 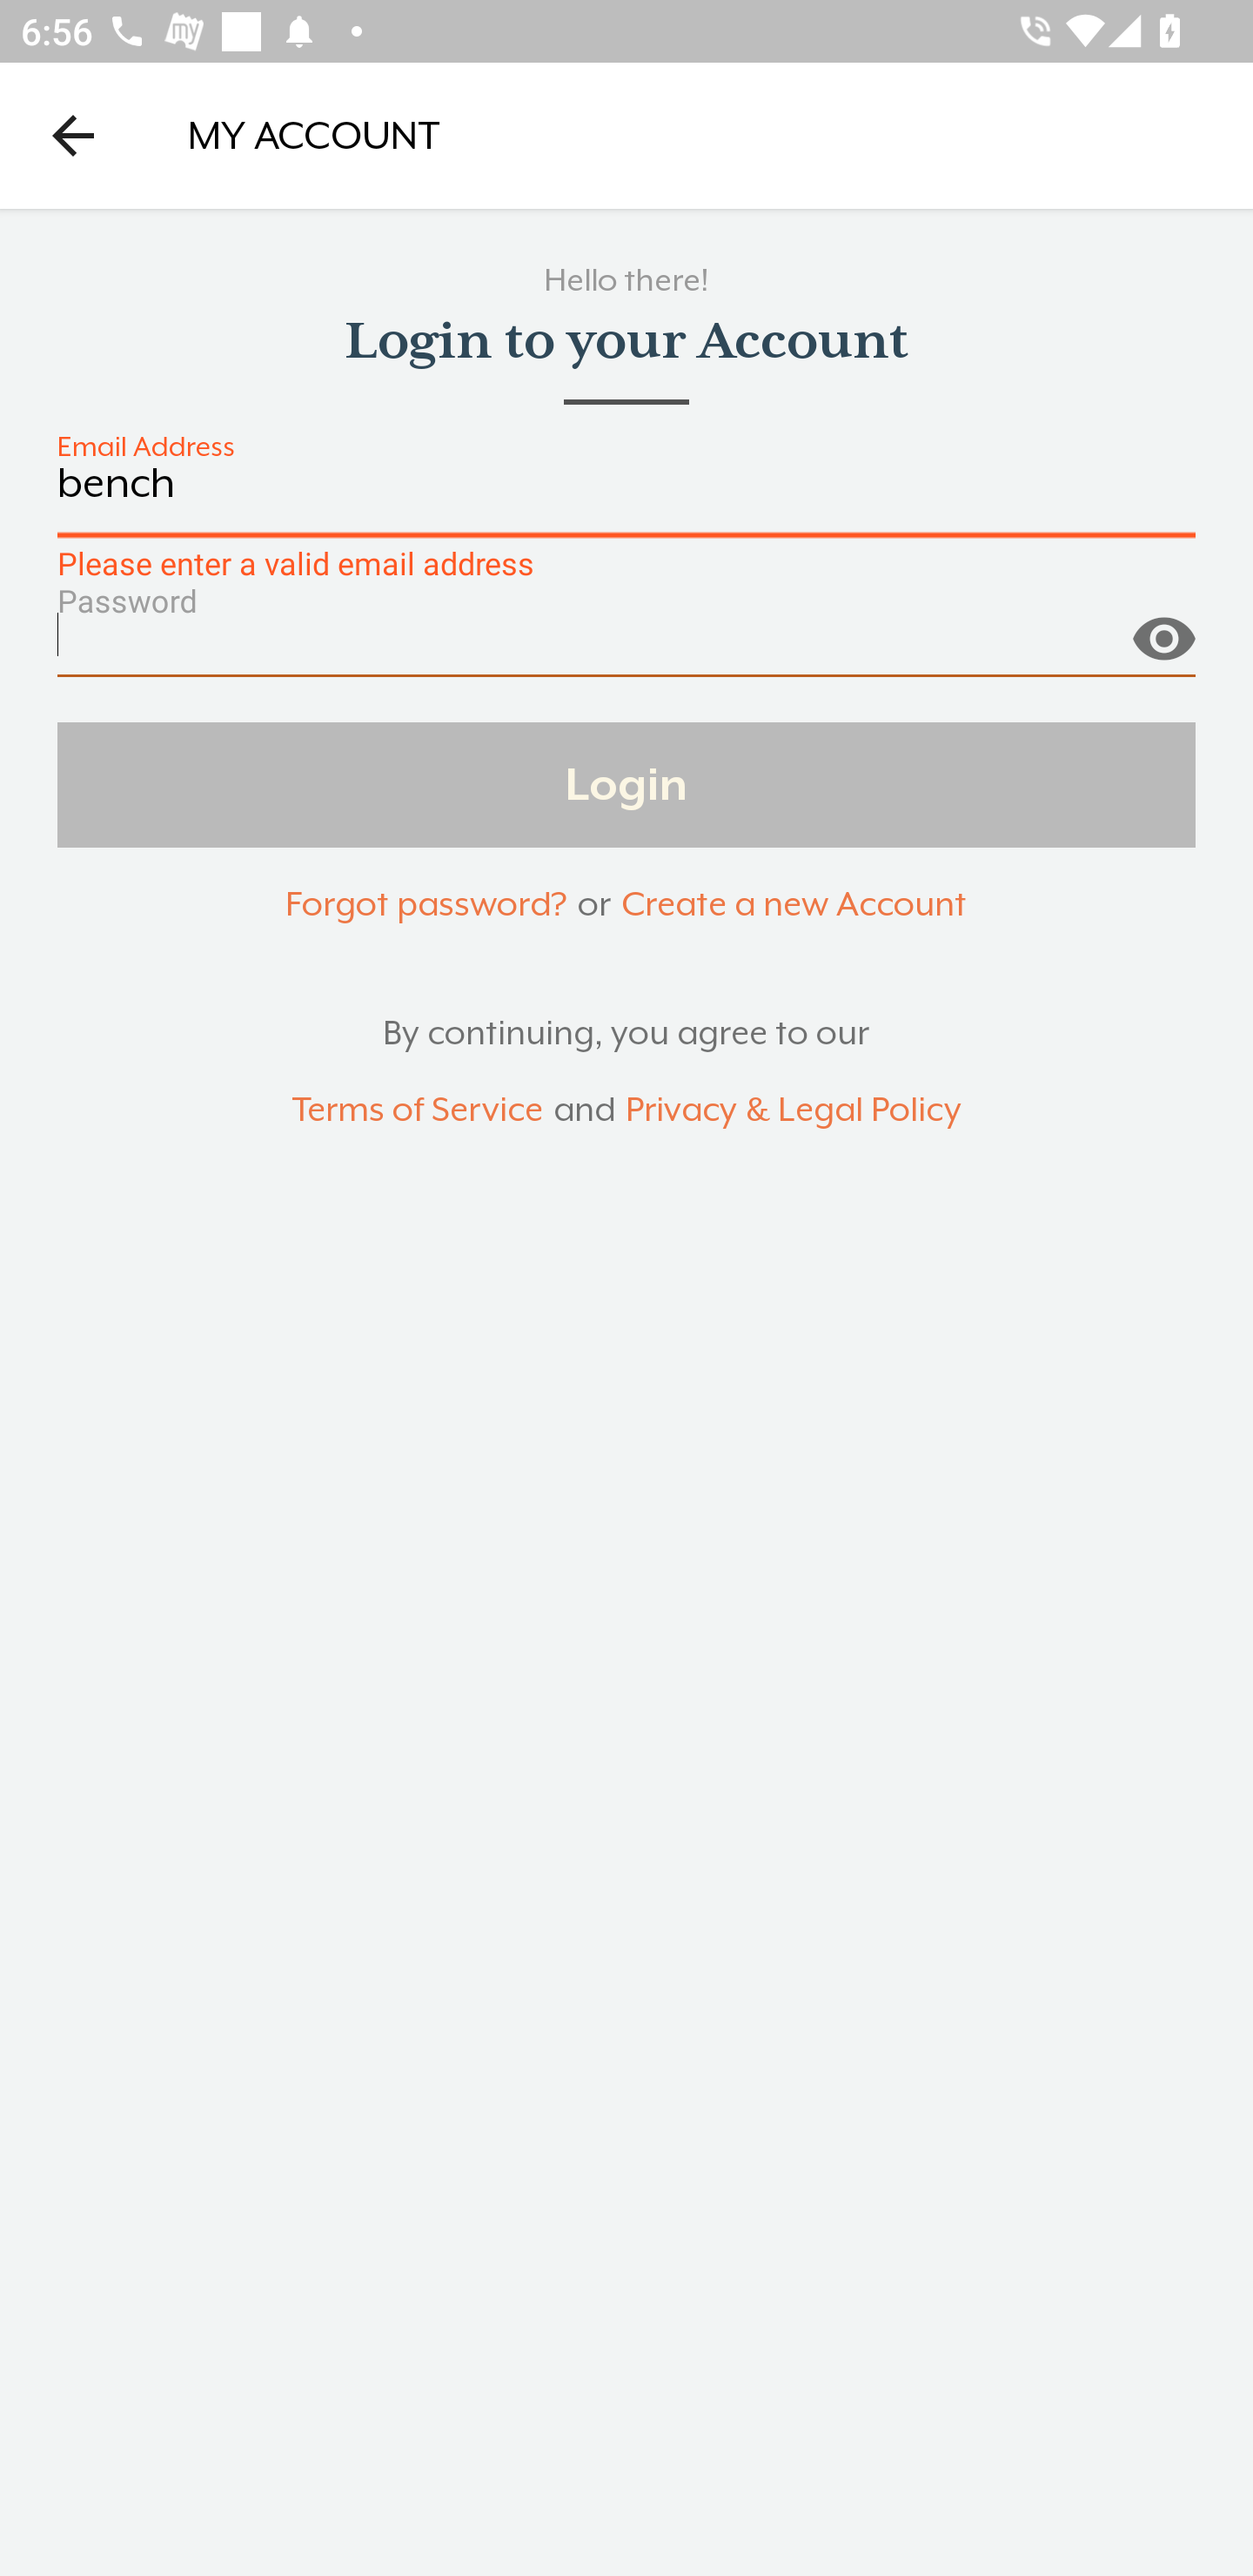 What do you see at coordinates (417, 1110) in the screenshot?
I see `Terms of Service` at bounding box center [417, 1110].